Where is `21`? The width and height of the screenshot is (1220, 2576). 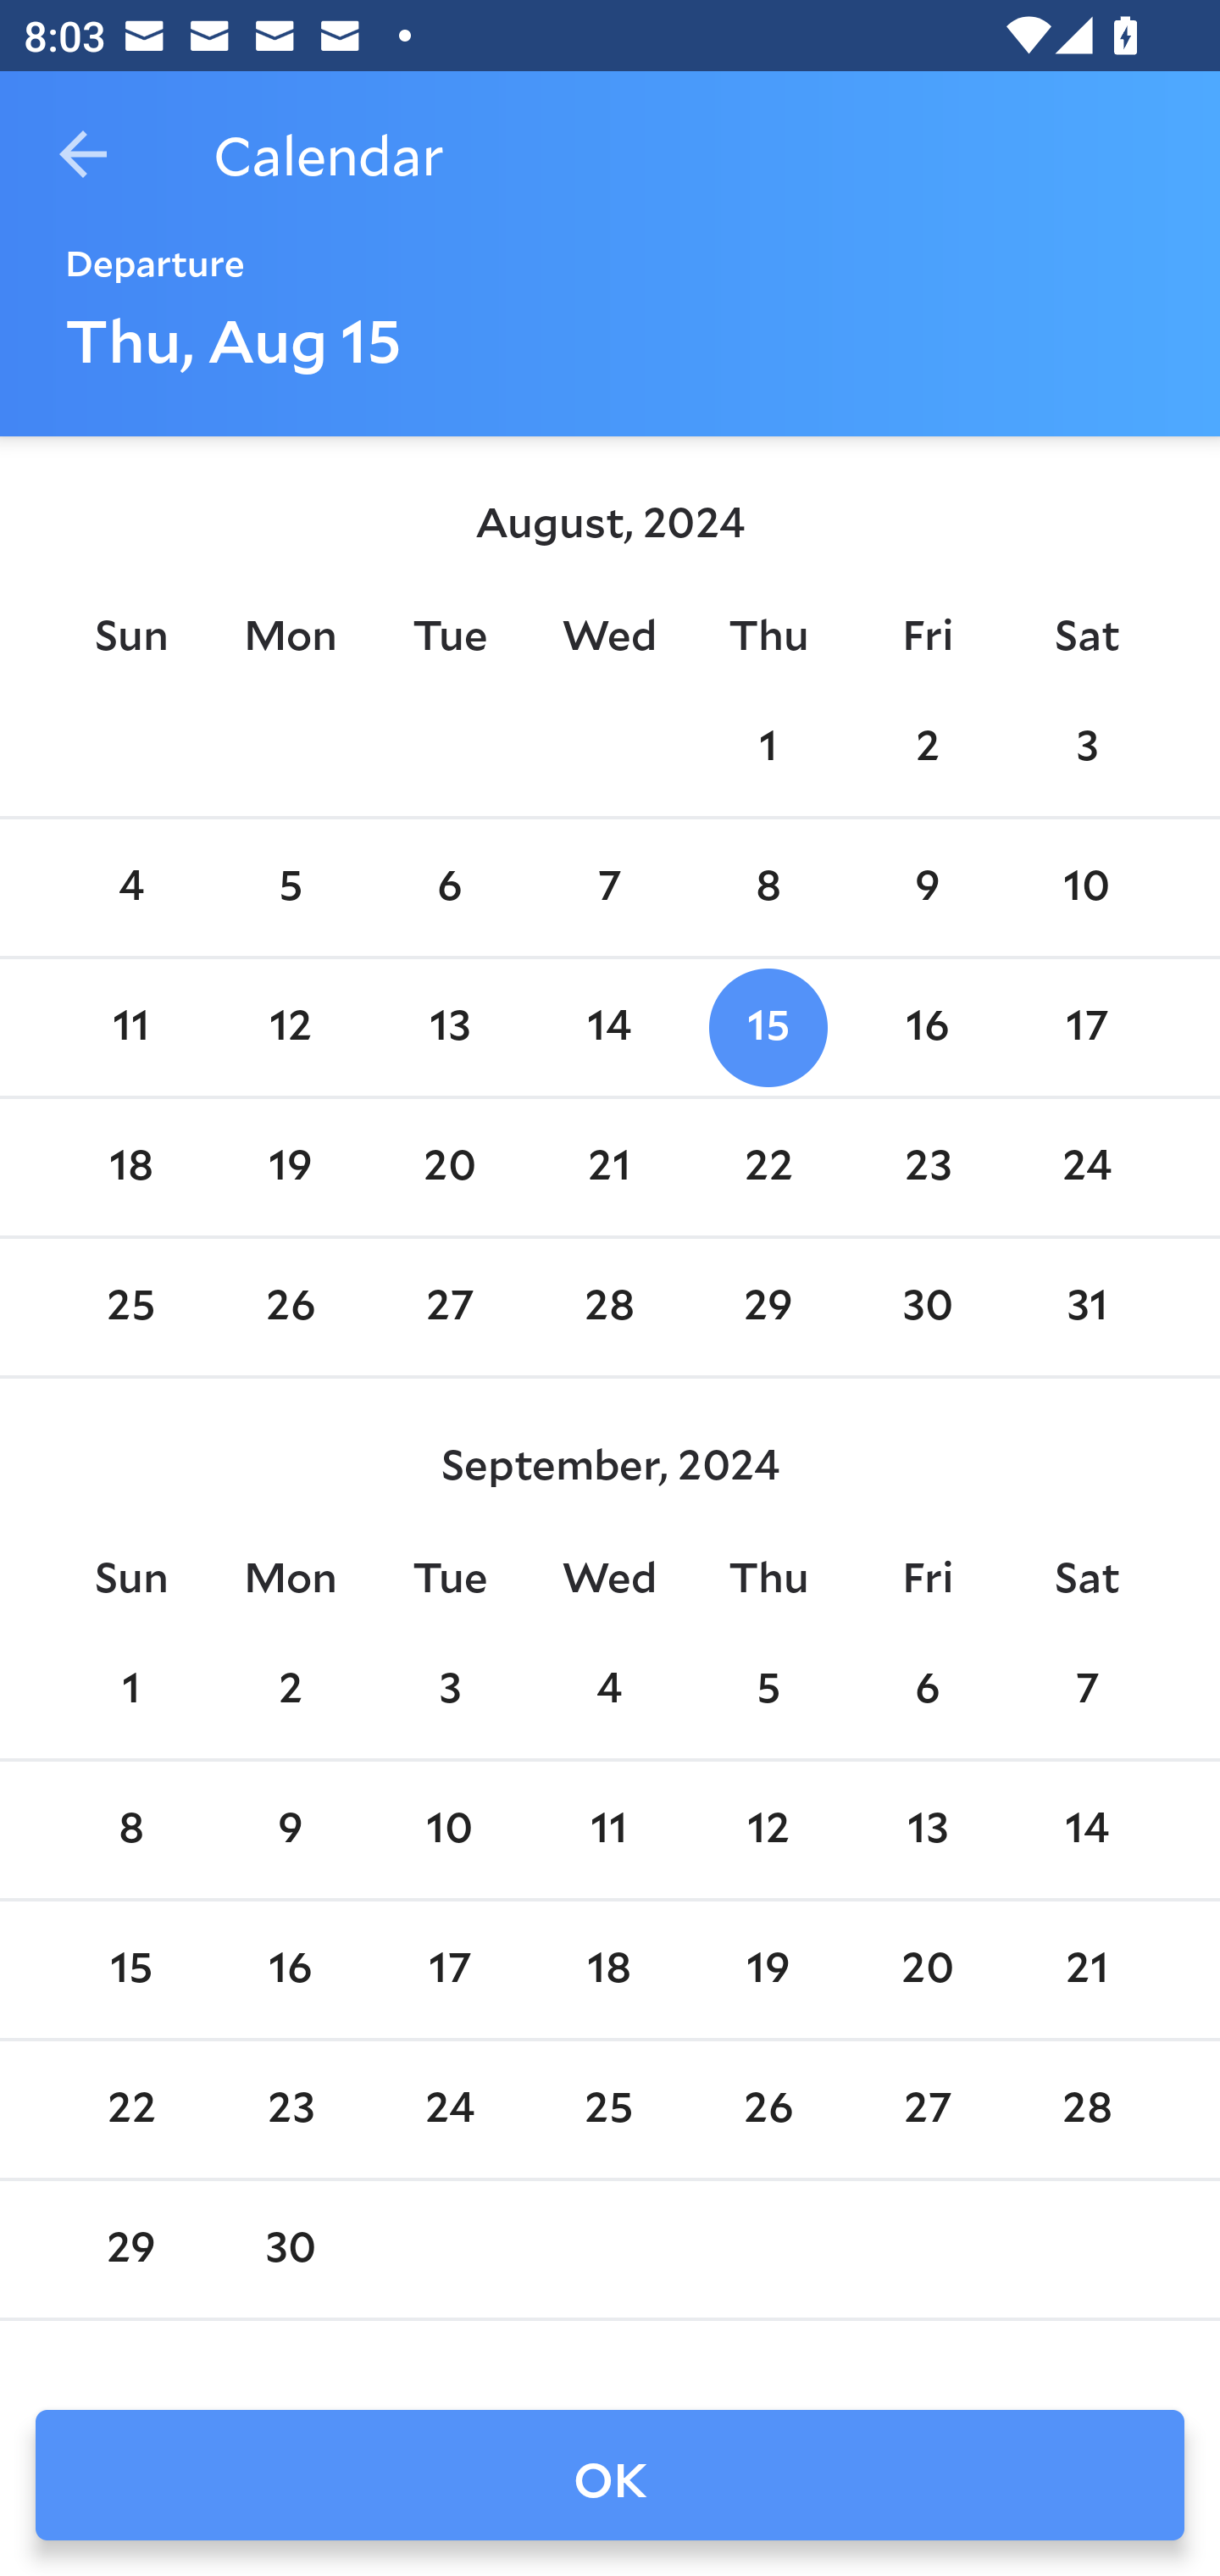 21 is located at coordinates (609, 1167).